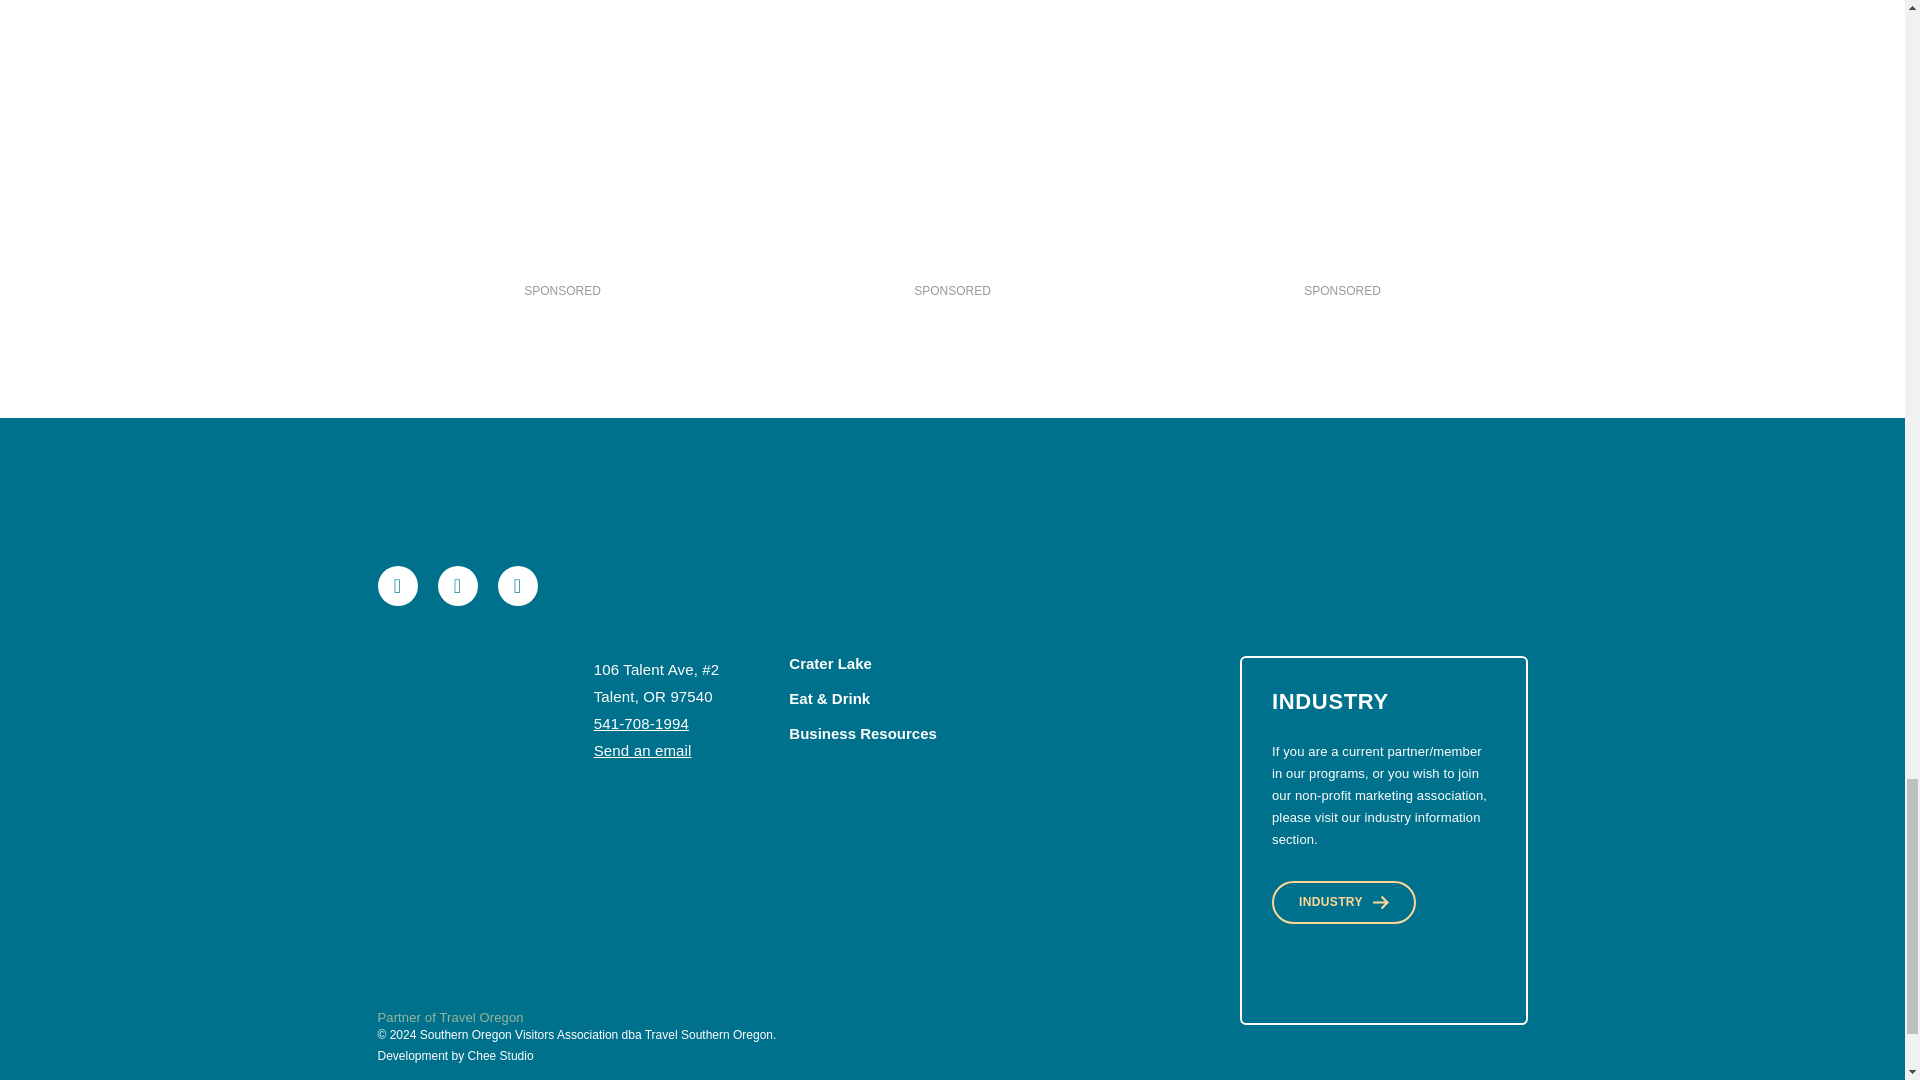  What do you see at coordinates (451, 728) in the screenshot?
I see `Go to Top of Page` at bounding box center [451, 728].